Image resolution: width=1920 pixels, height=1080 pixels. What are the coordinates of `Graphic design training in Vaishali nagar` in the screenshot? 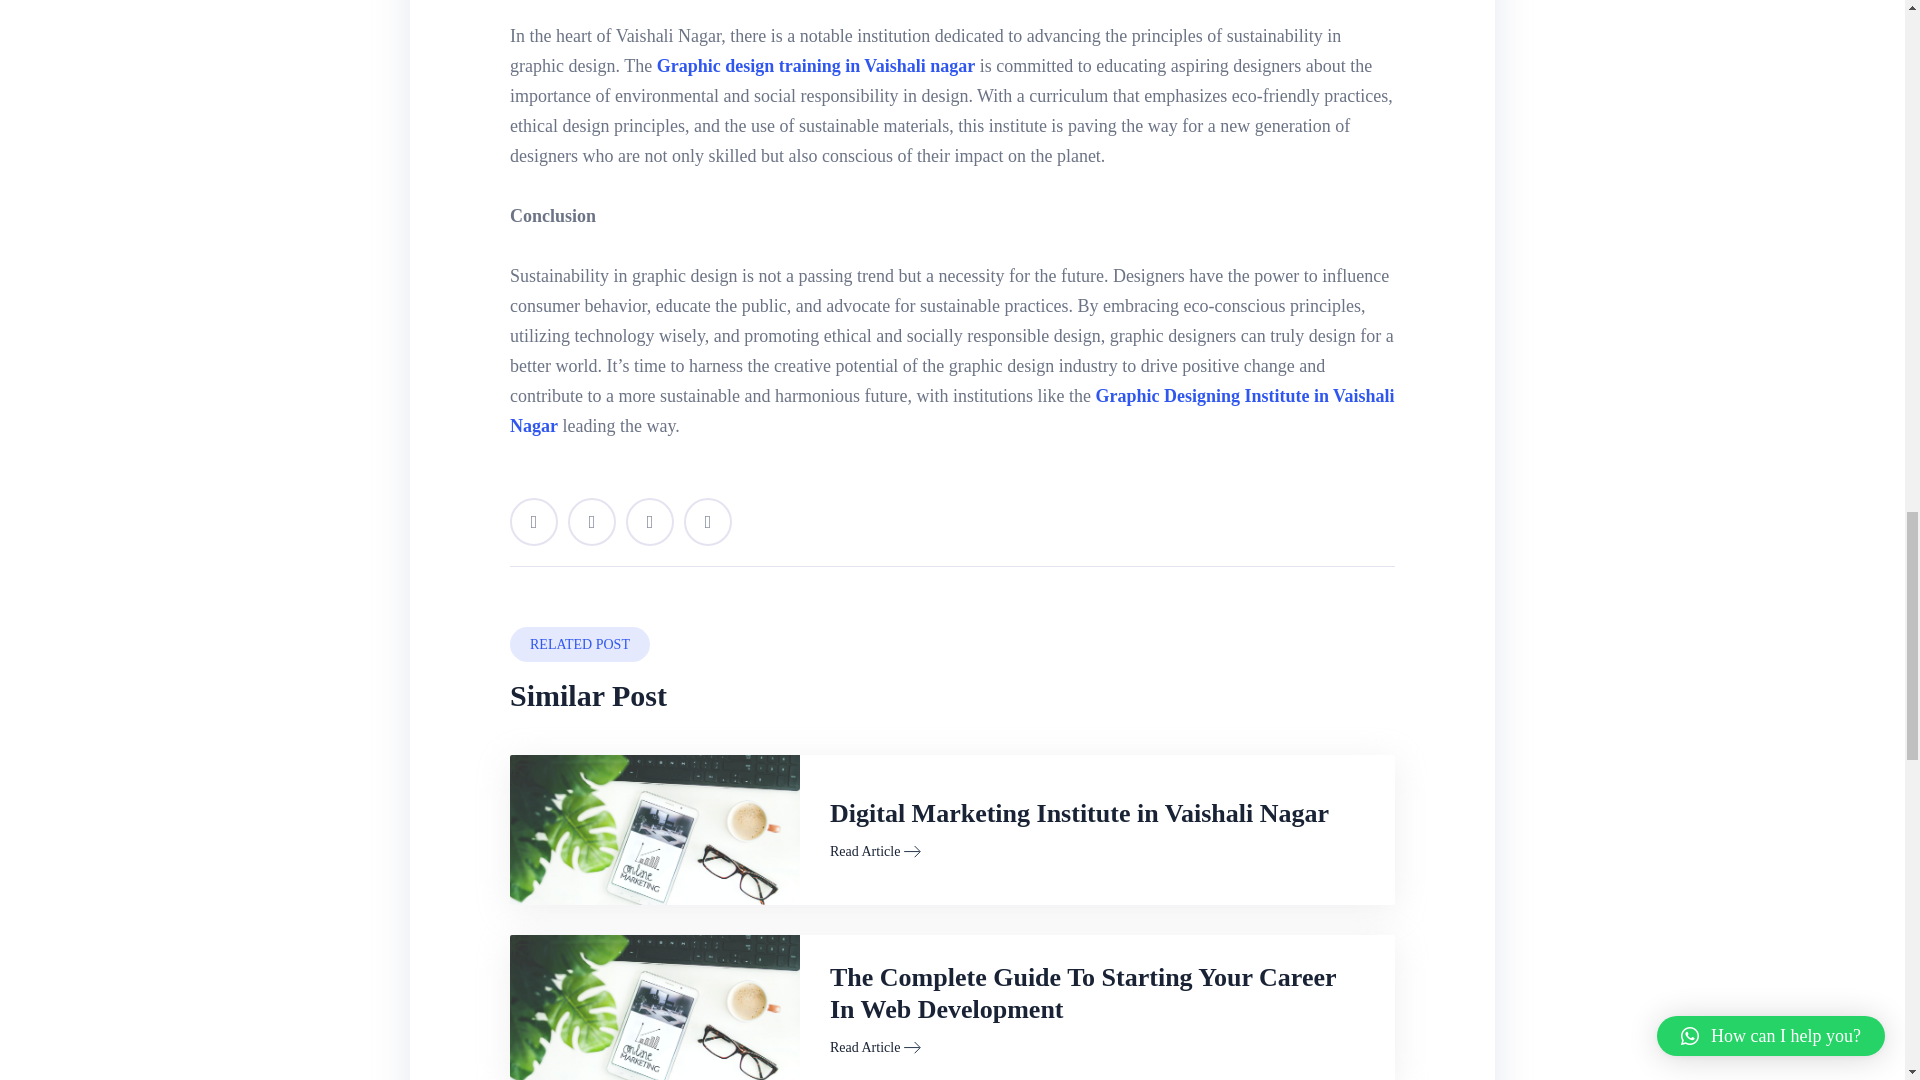 It's located at (816, 66).